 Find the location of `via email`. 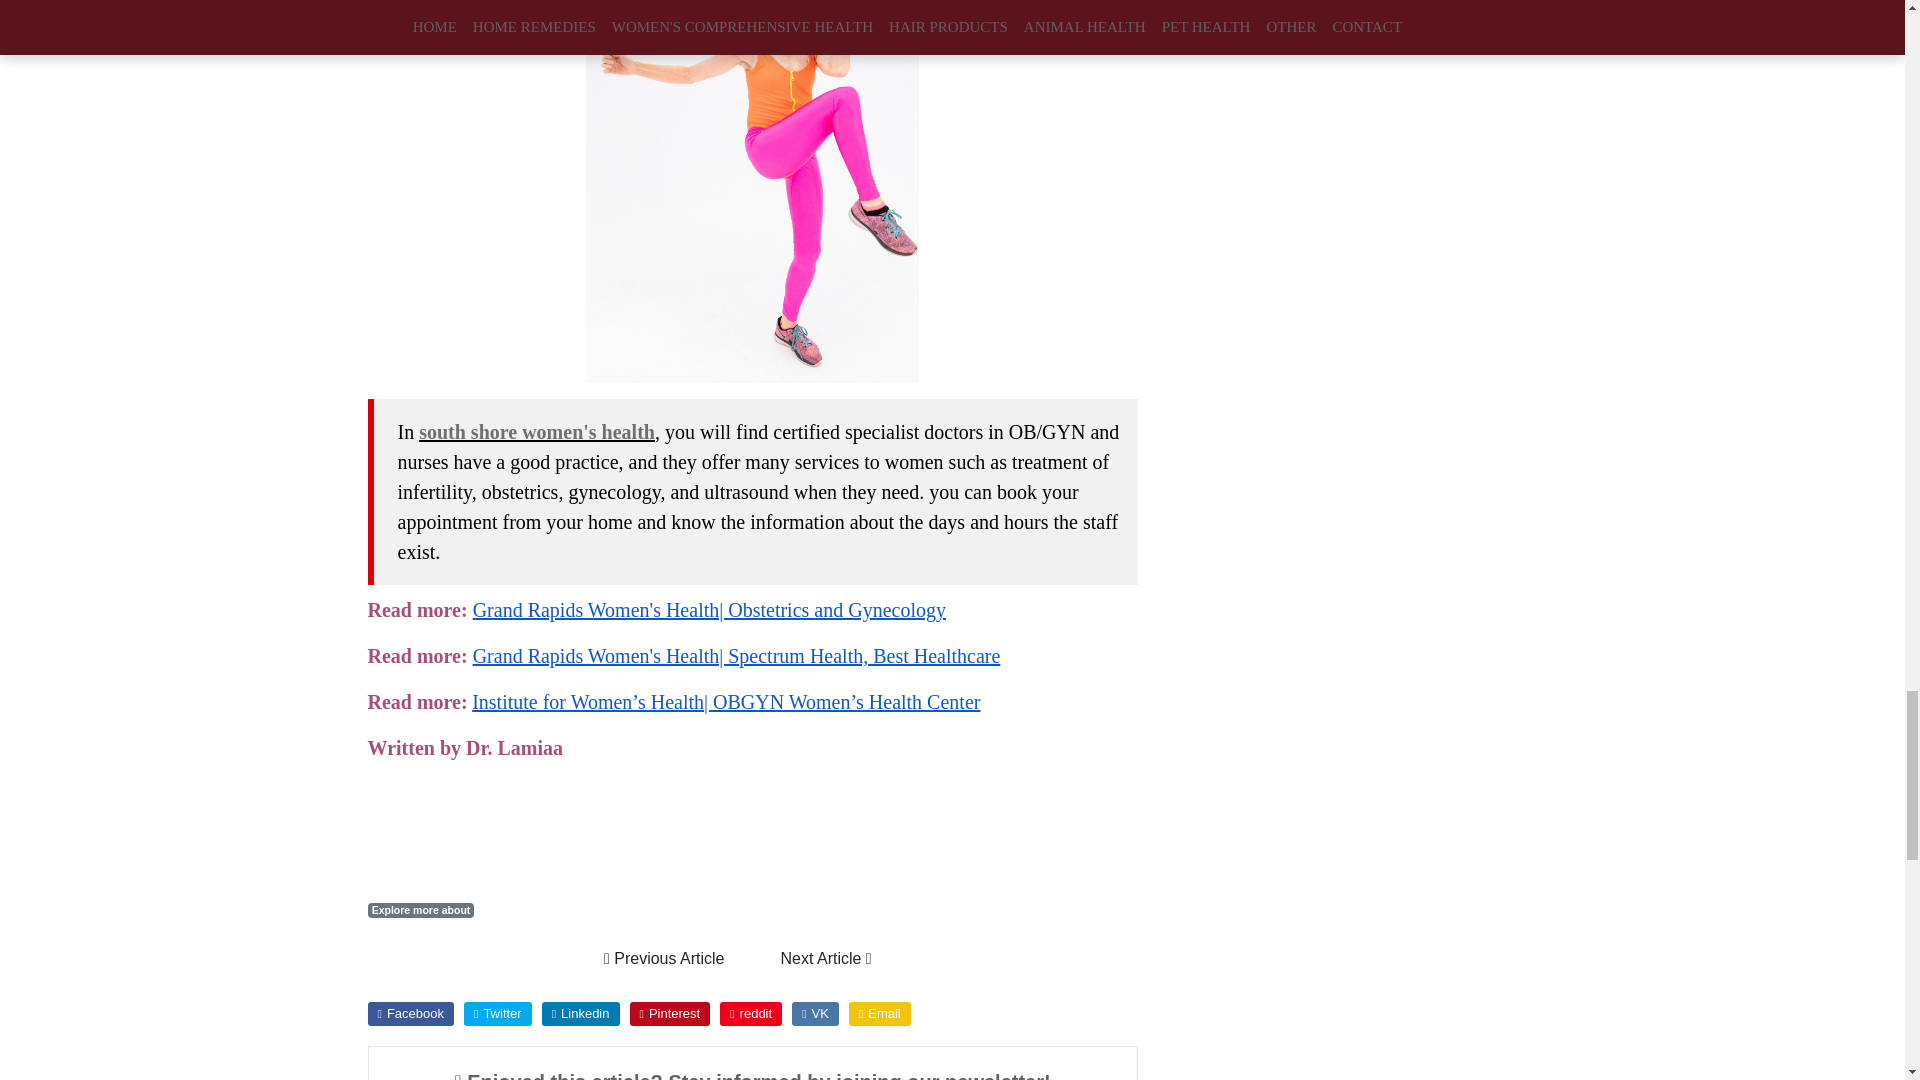

via email is located at coordinates (879, 1014).